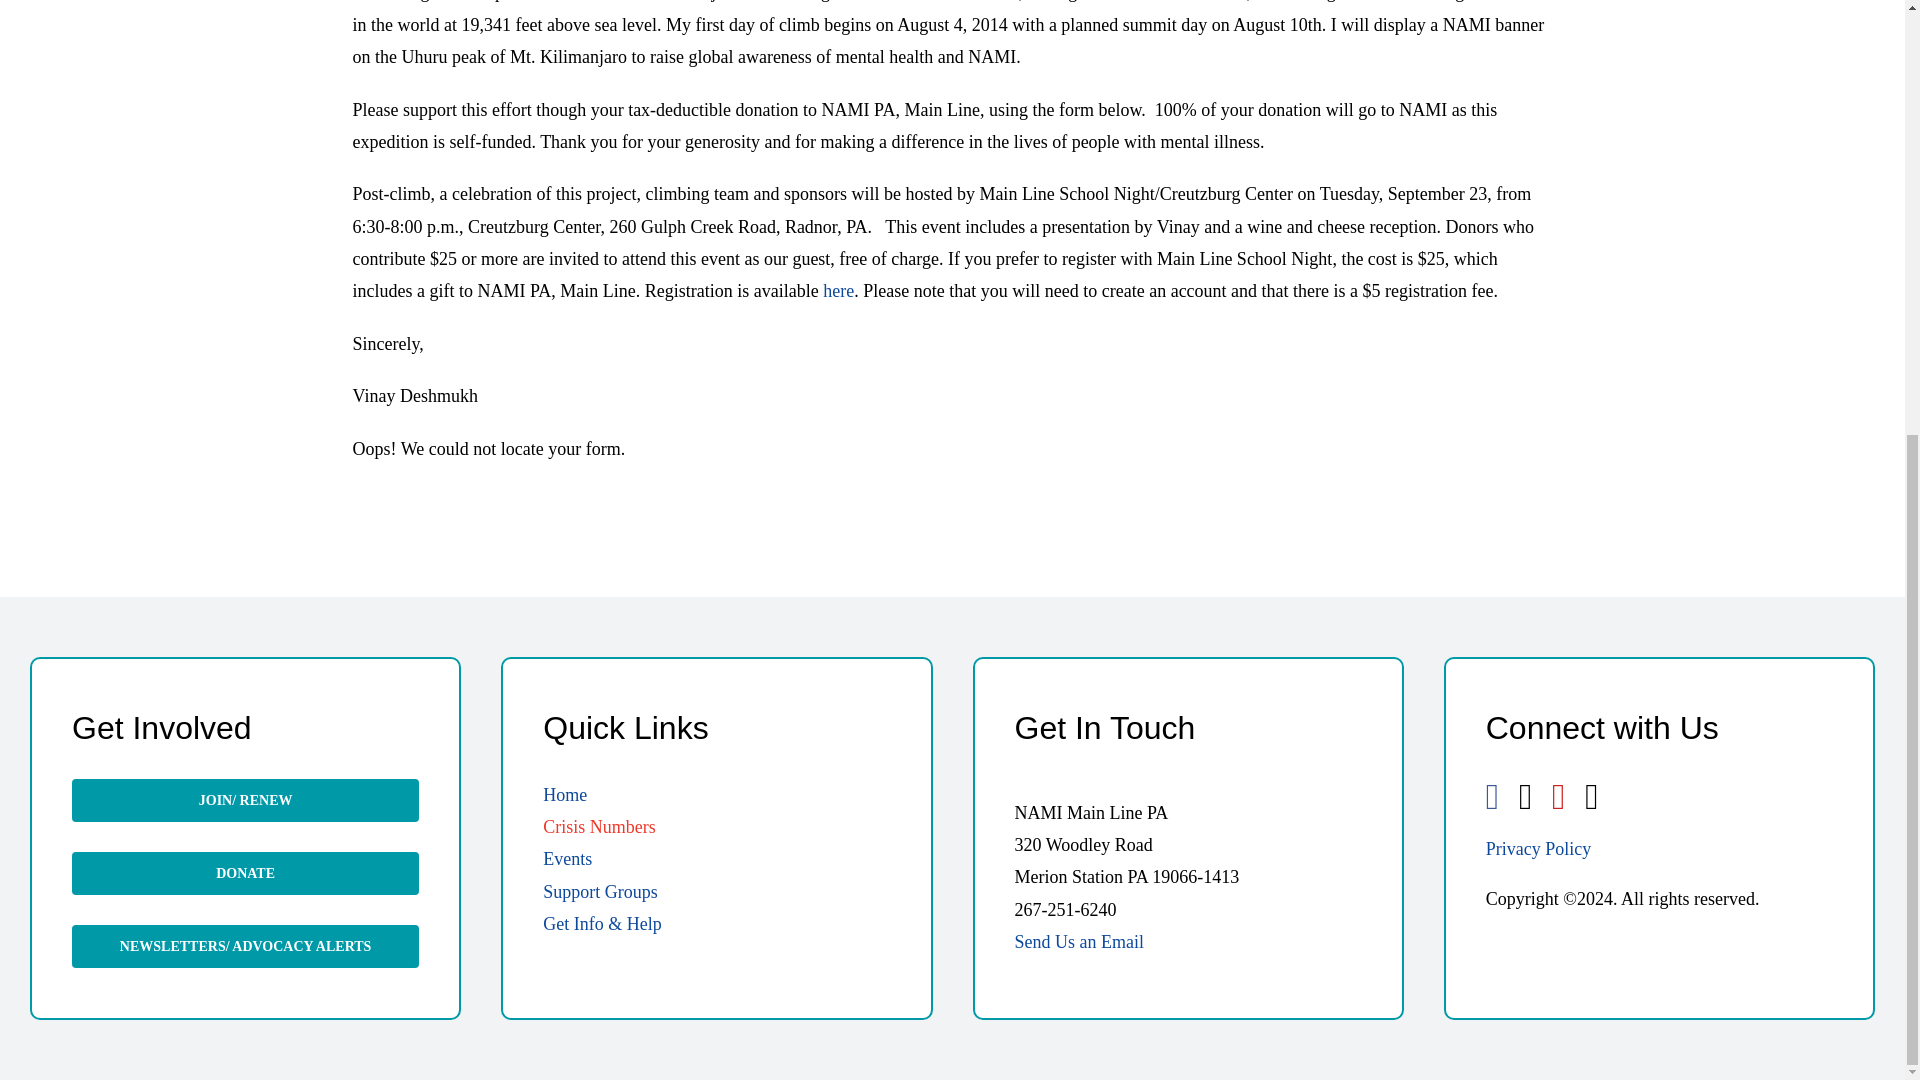 Image resolution: width=1920 pixels, height=1080 pixels. What do you see at coordinates (838, 290) in the screenshot?
I see `here` at bounding box center [838, 290].